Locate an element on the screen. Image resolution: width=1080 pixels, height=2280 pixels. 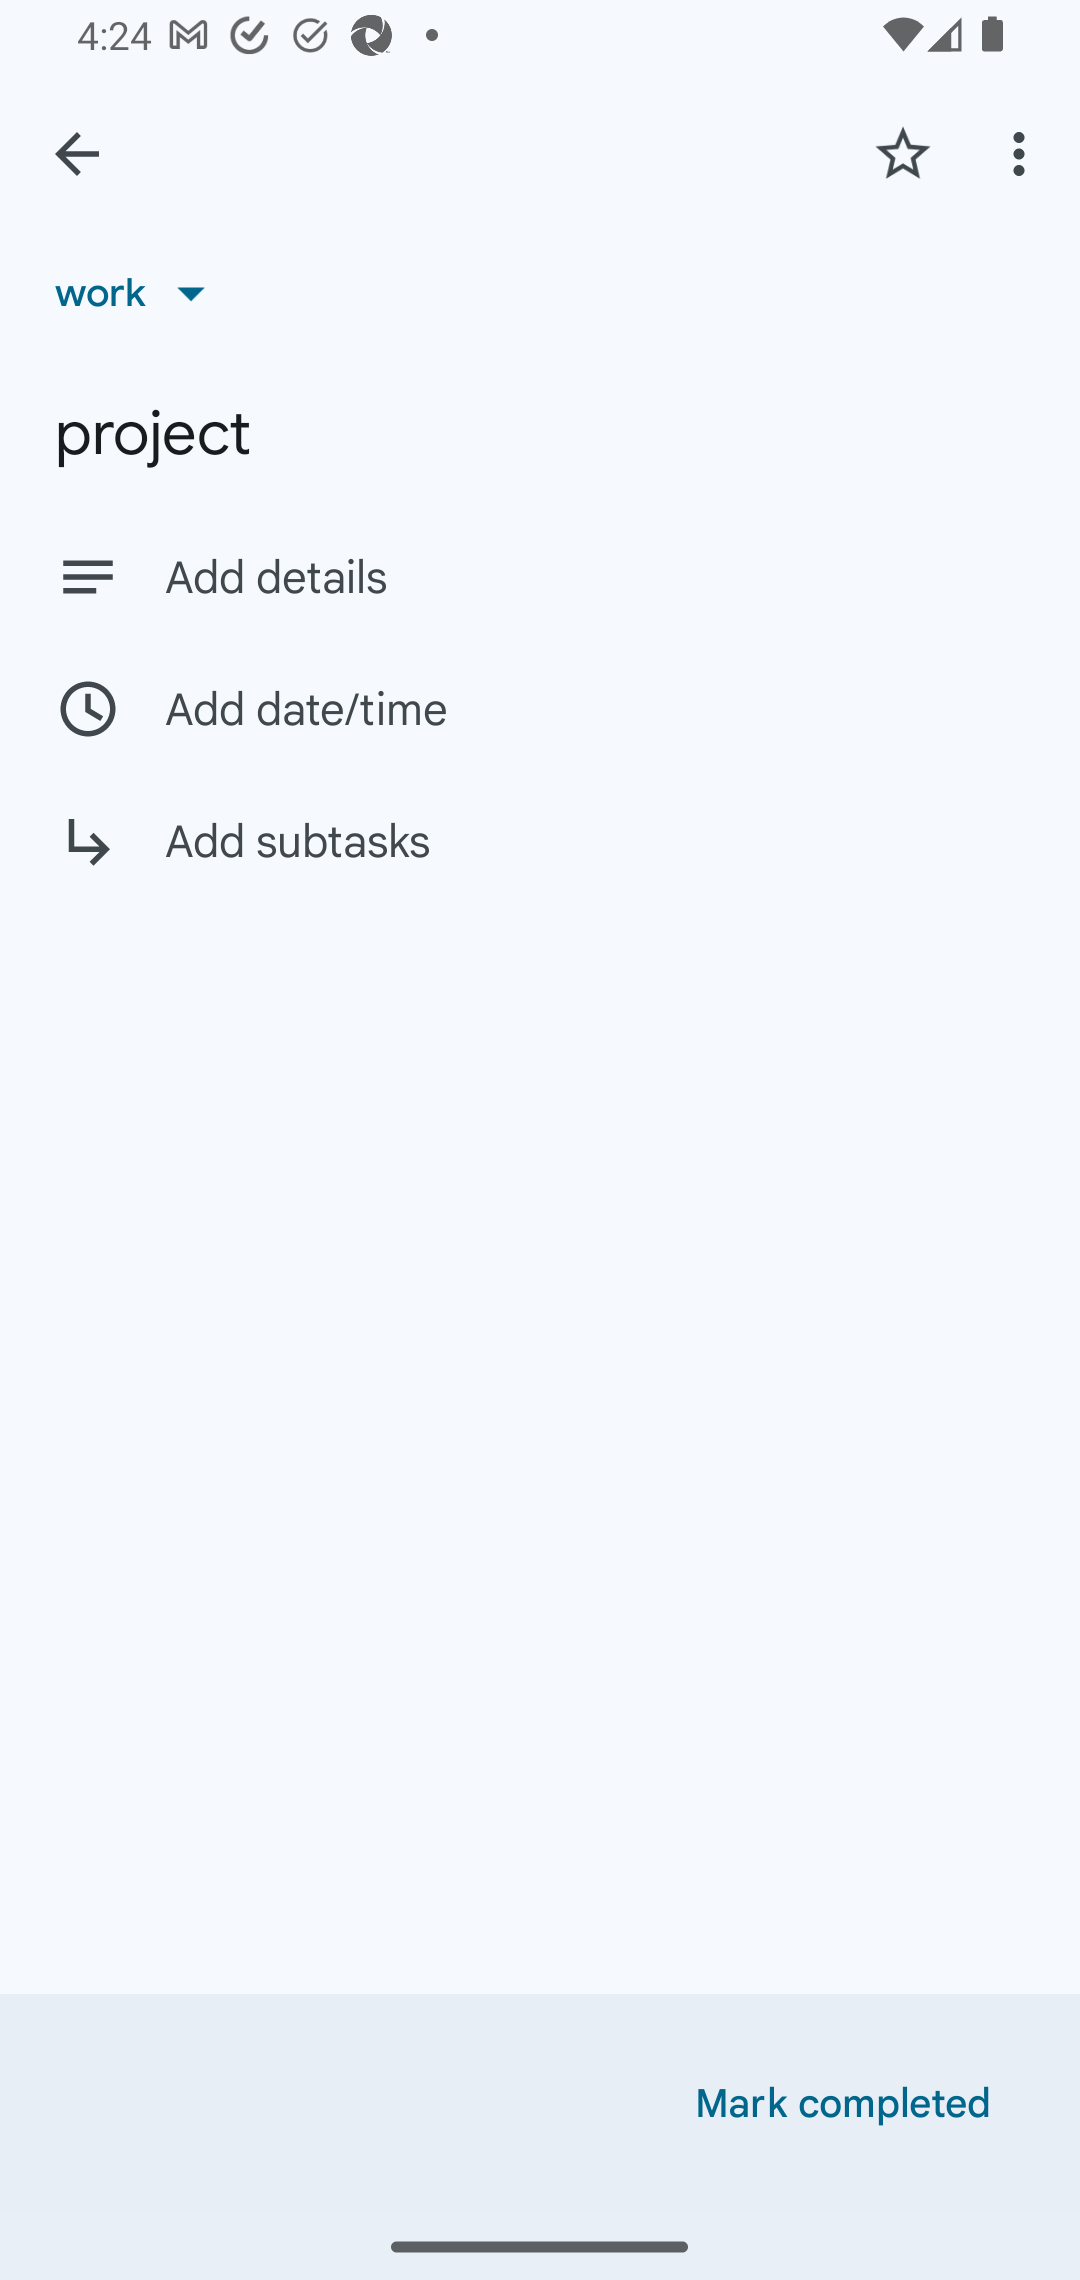
Mark completed is located at coordinates (843, 2104).